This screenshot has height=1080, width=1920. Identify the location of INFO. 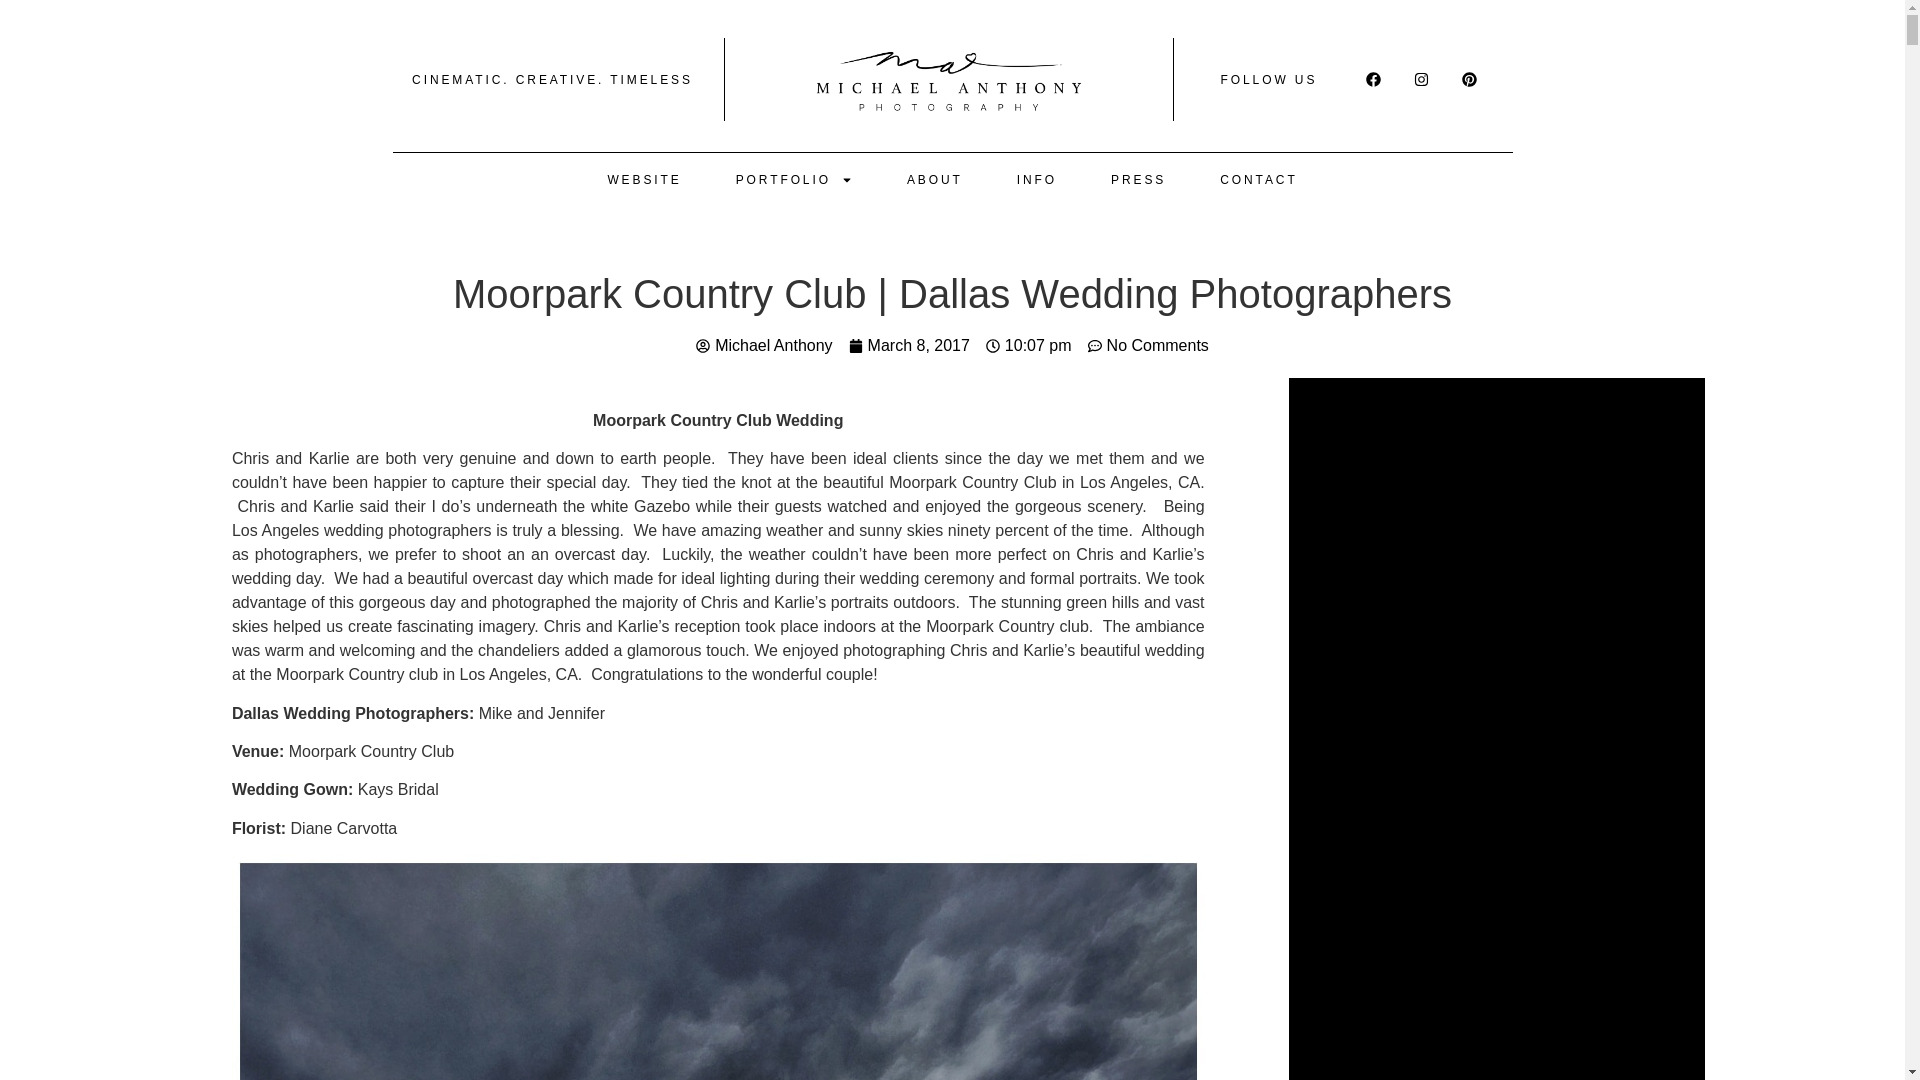
(1036, 180).